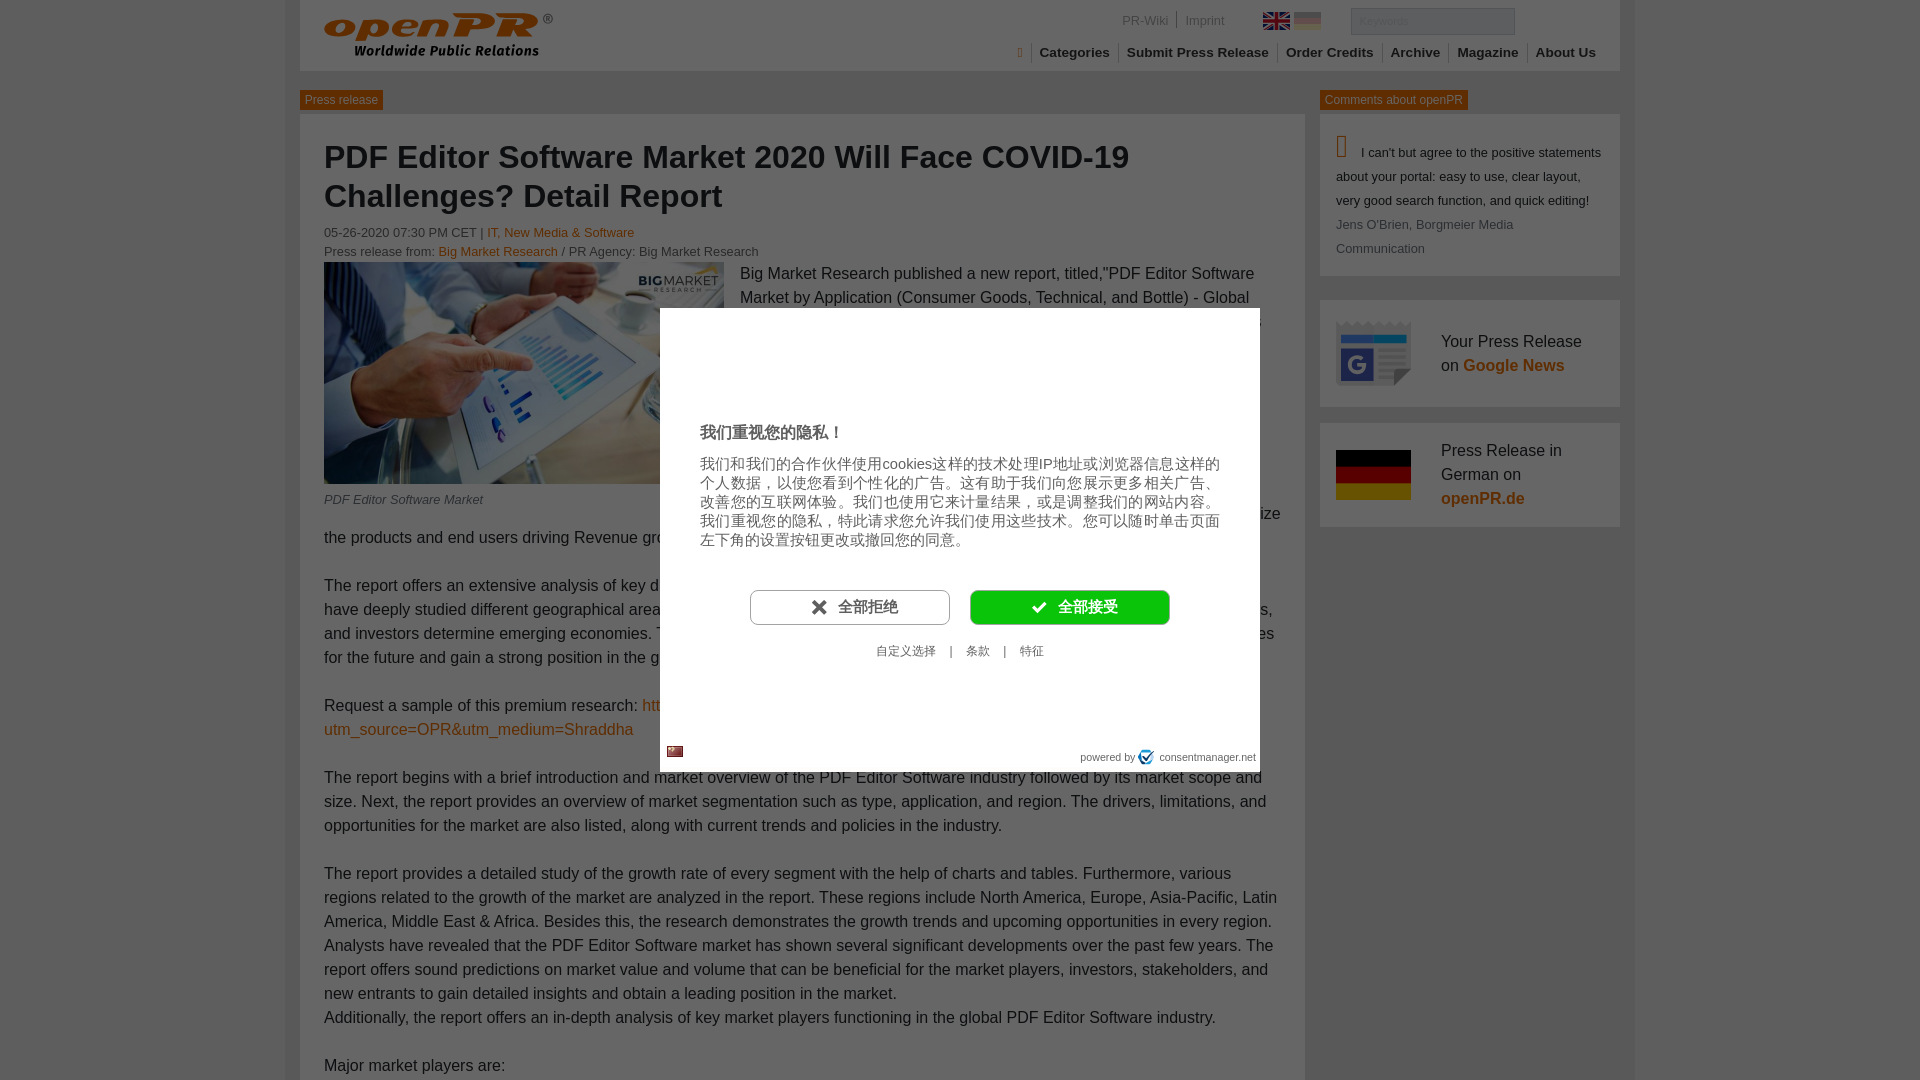  What do you see at coordinates (1554, 20) in the screenshot?
I see `Search  ` at bounding box center [1554, 20].